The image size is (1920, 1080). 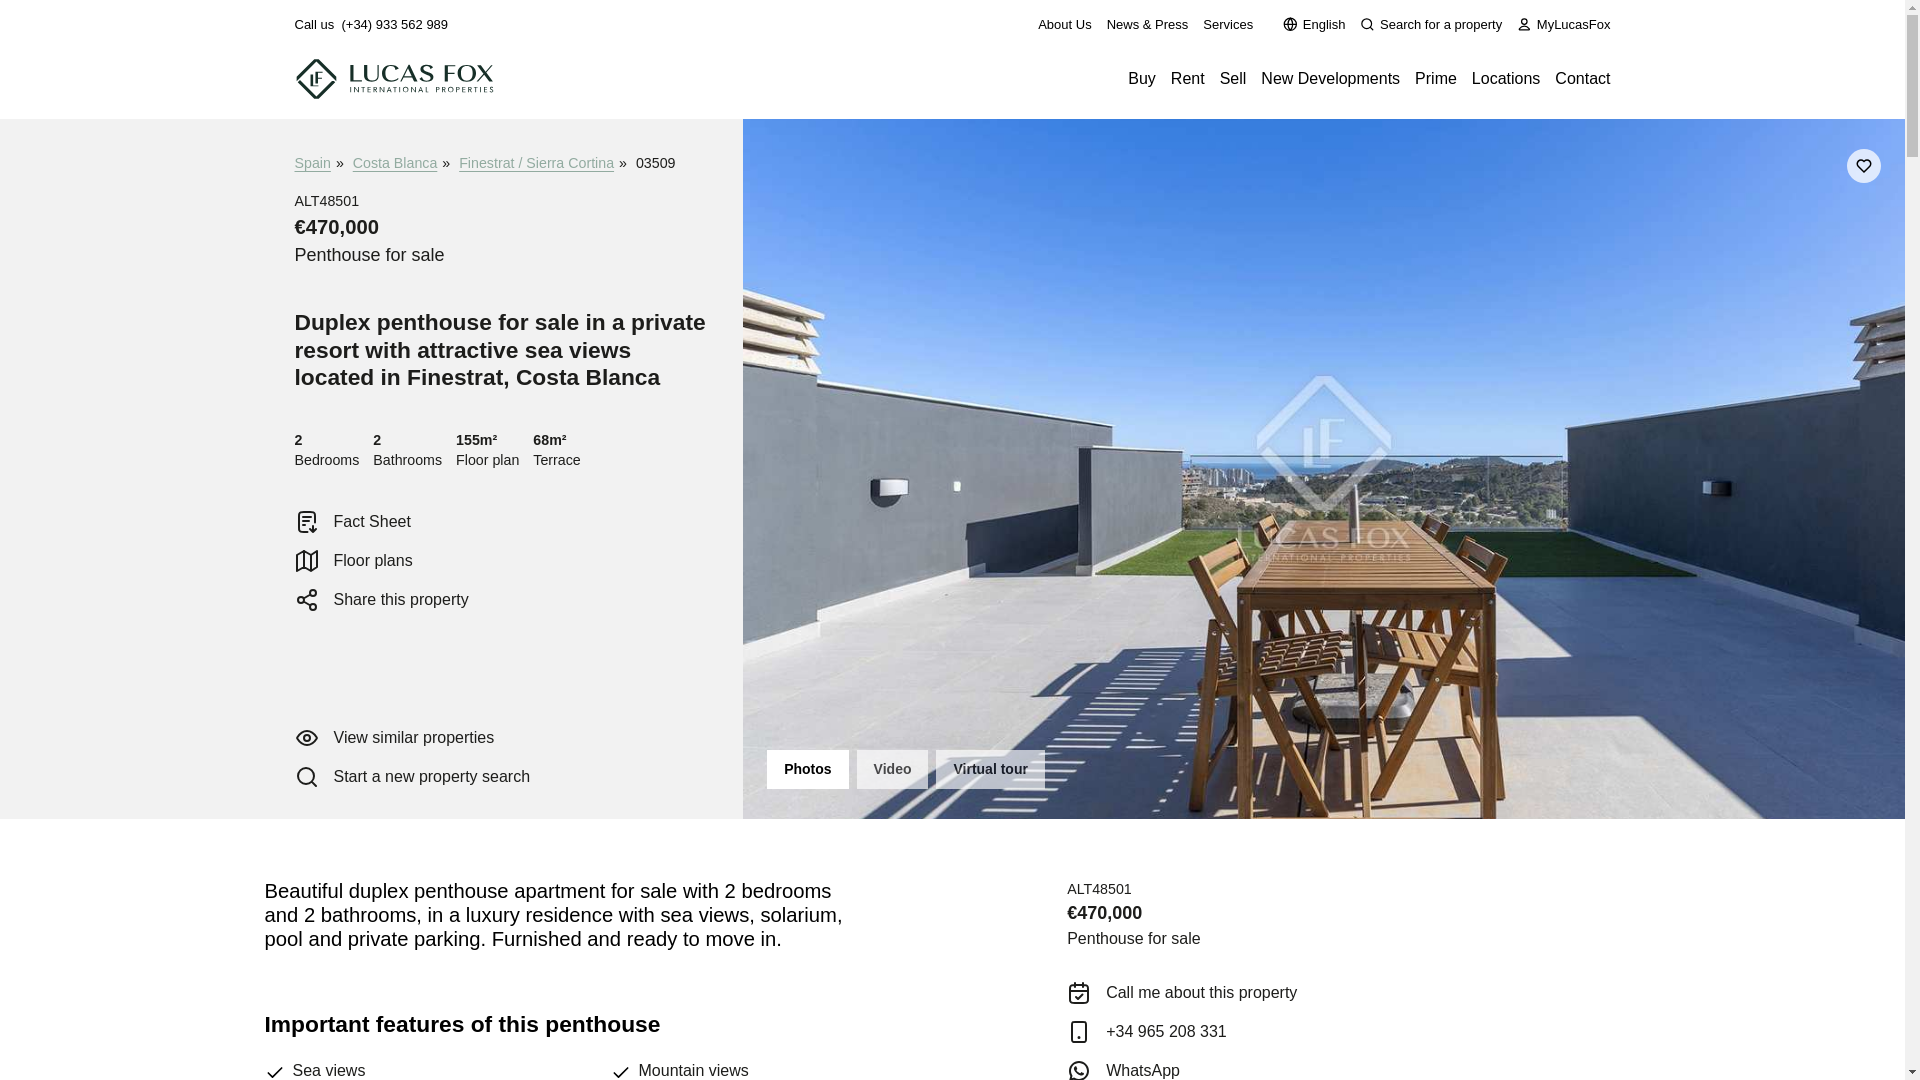 What do you see at coordinates (1314, 24) in the screenshot?
I see `English` at bounding box center [1314, 24].